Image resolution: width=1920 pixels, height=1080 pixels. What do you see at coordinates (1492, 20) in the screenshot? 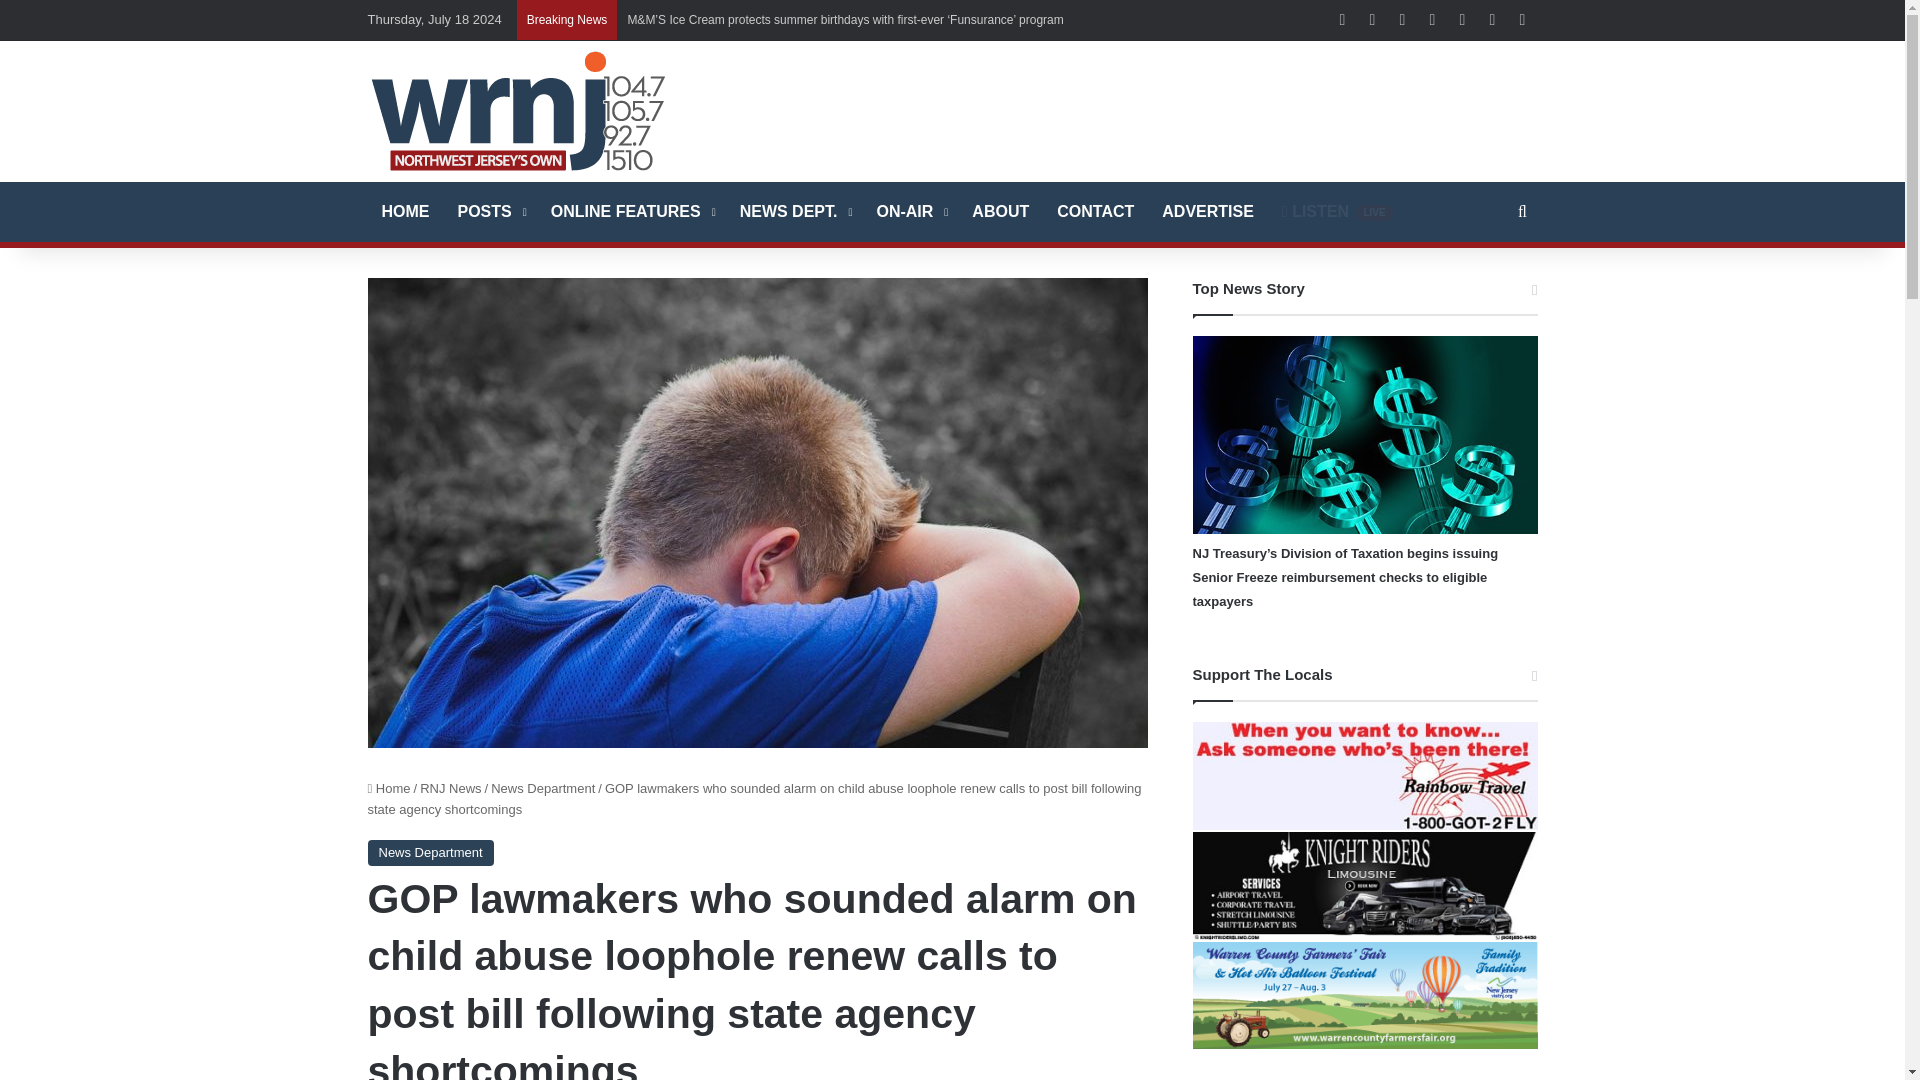
I see `RSS` at bounding box center [1492, 20].